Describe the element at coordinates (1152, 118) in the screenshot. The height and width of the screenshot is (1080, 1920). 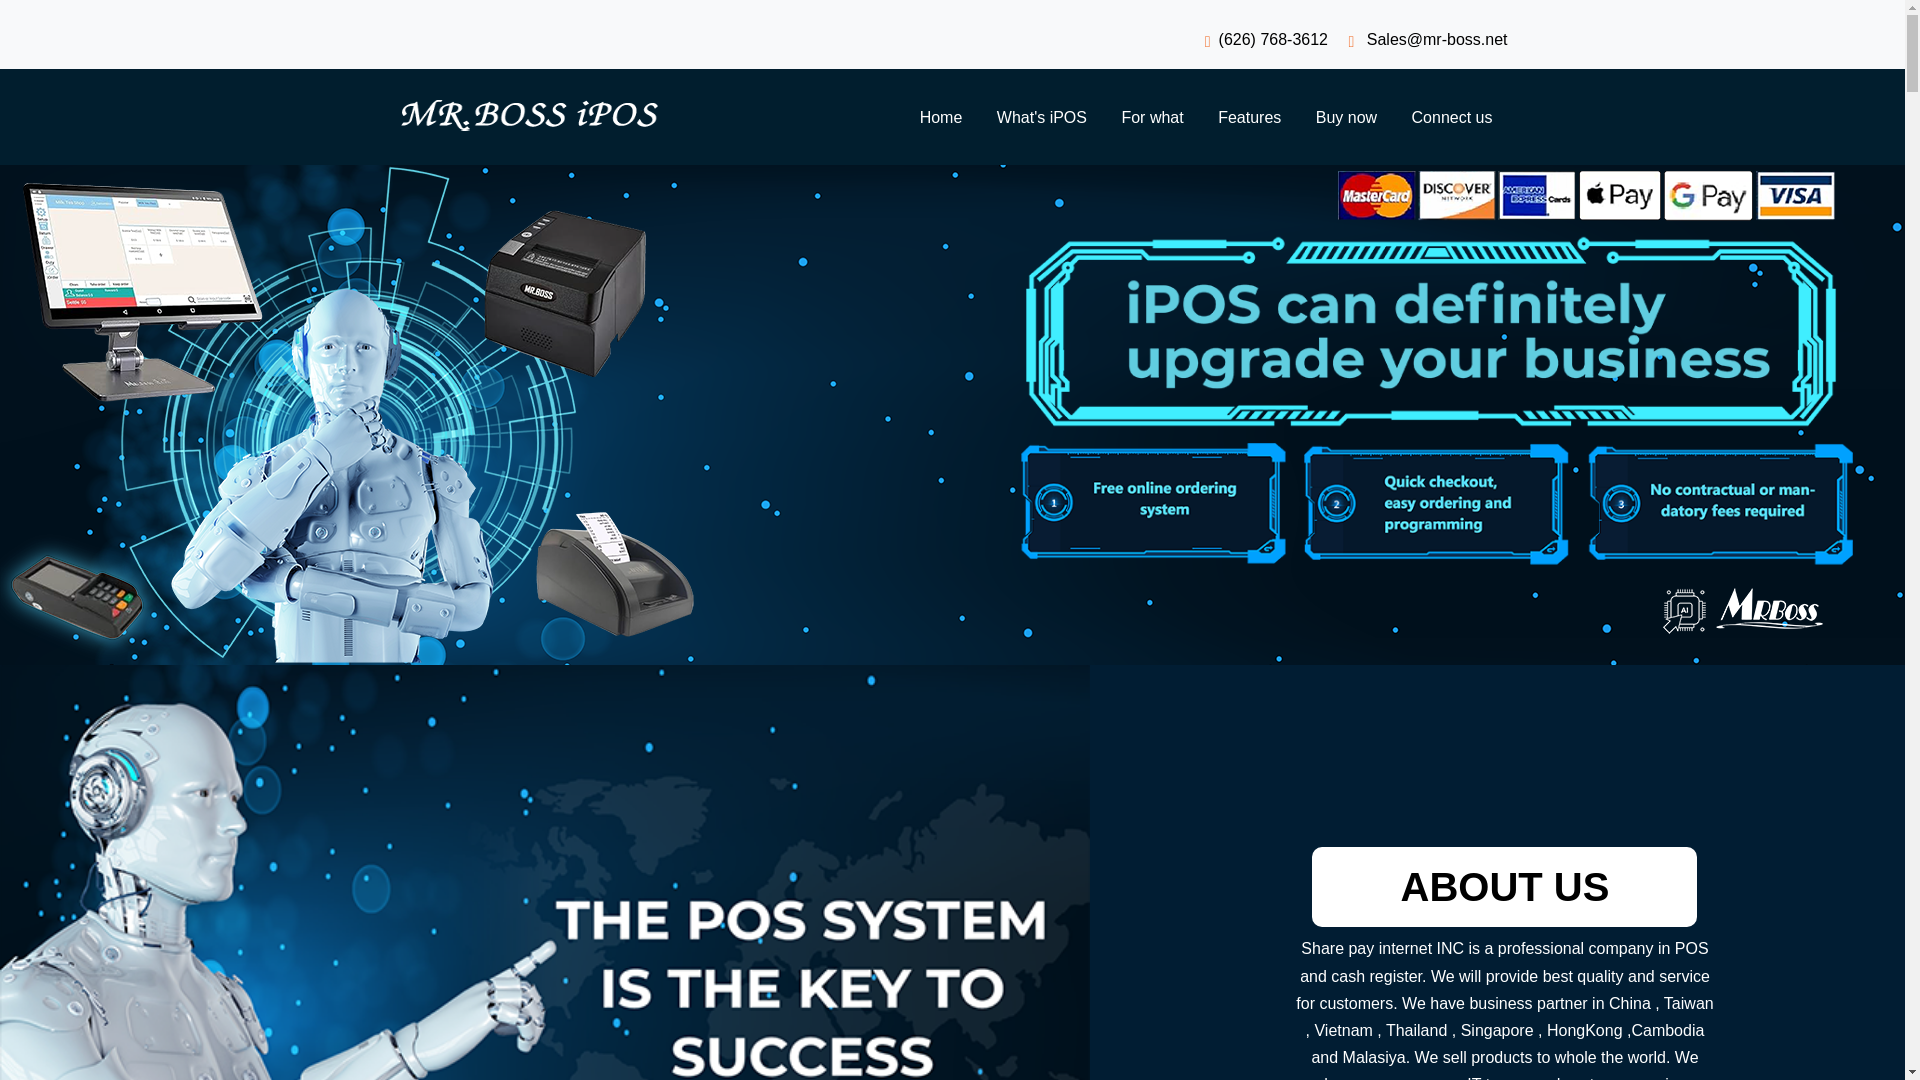
I see `For what` at that location.